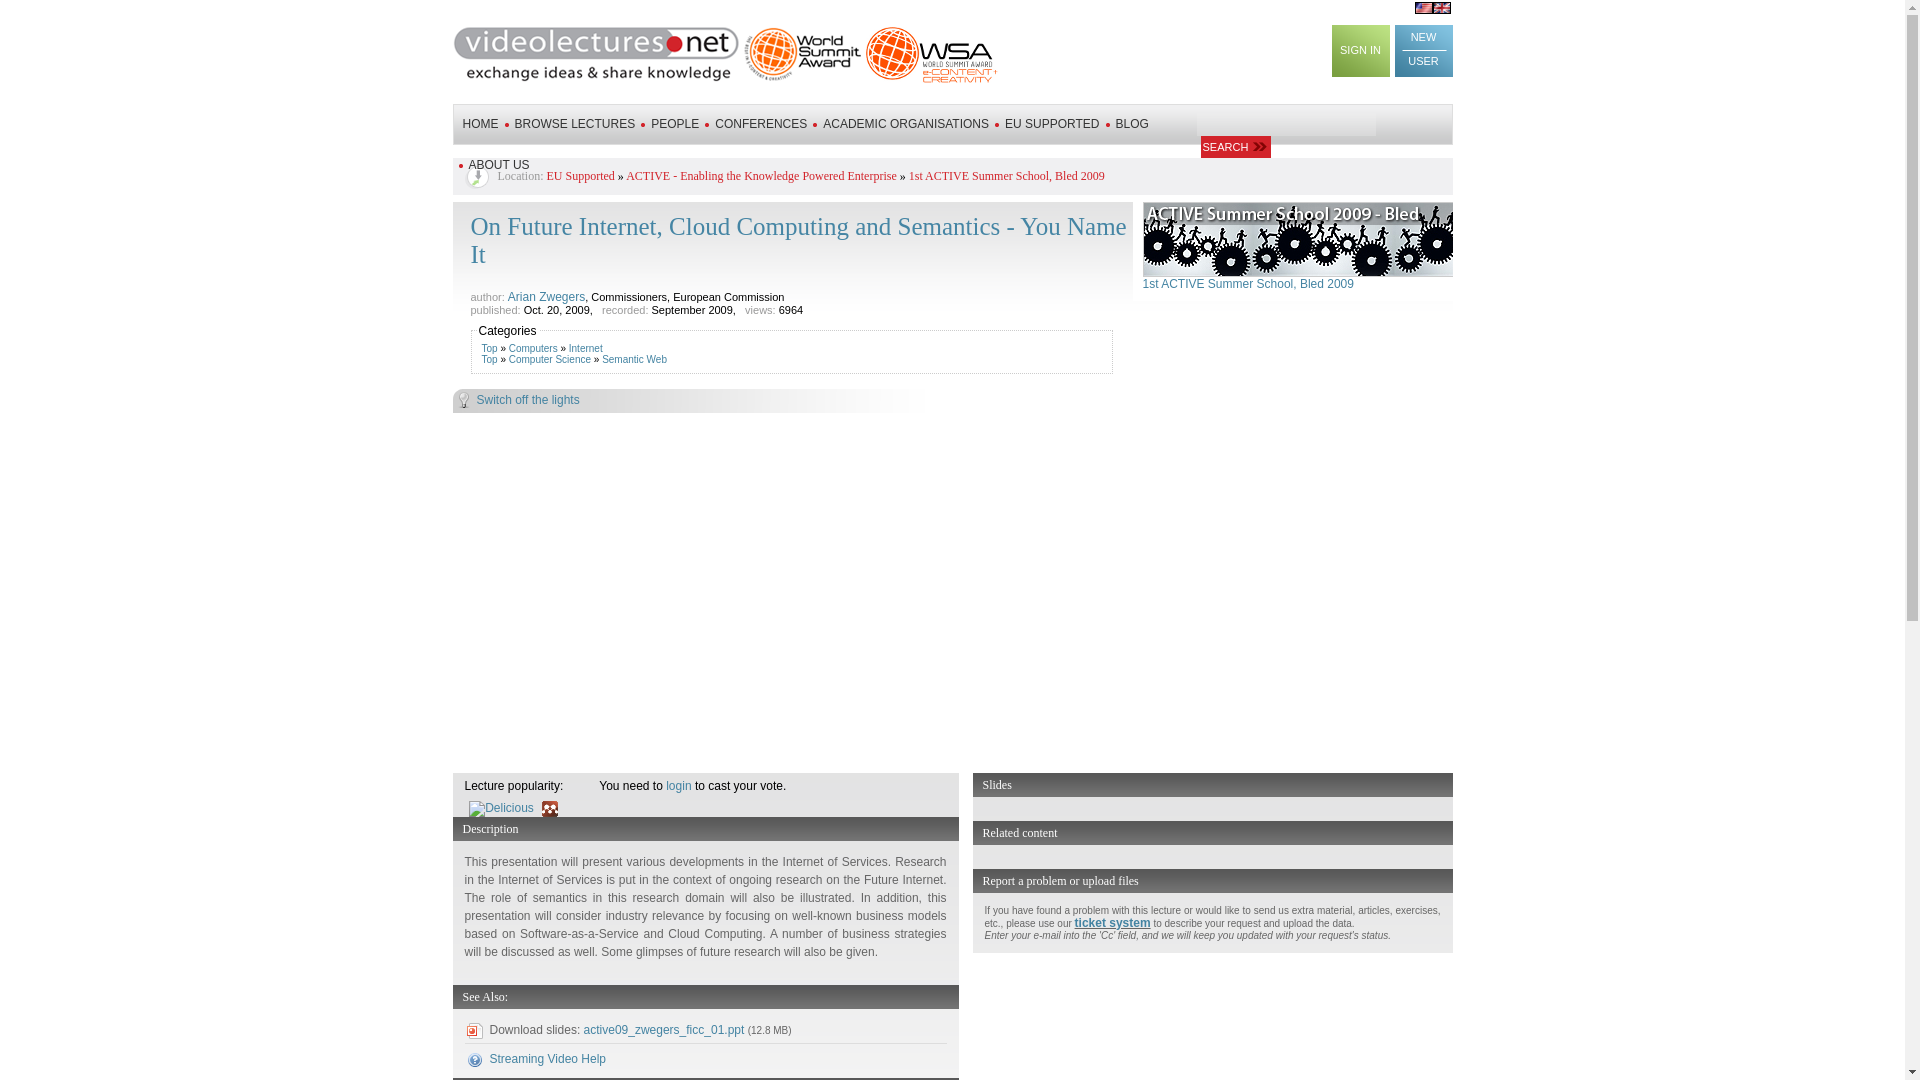 The height and width of the screenshot is (1080, 1920). I want to click on SIGN IN, so click(1361, 50).